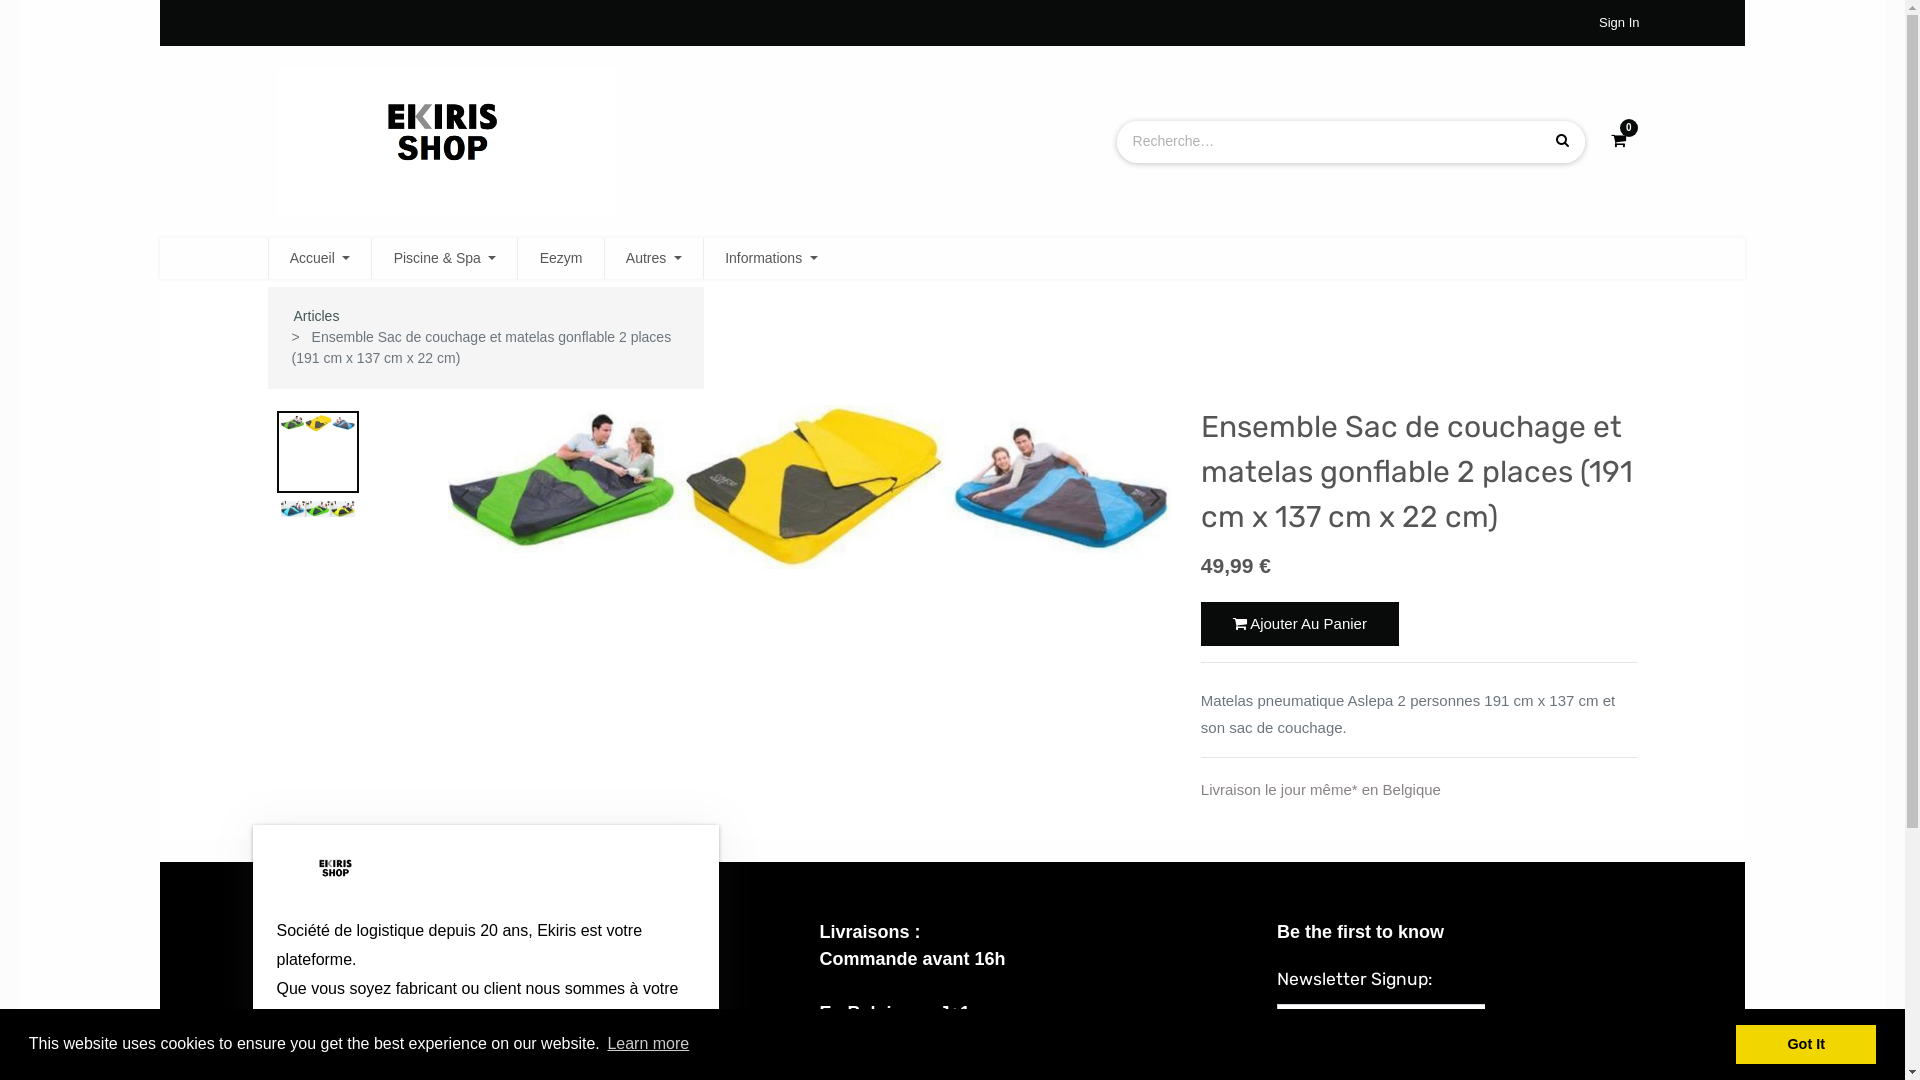 The width and height of the screenshot is (1920, 1080). What do you see at coordinates (1619, 23) in the screenshot?
I see `Sign In` at bounding box center [1619, 23].